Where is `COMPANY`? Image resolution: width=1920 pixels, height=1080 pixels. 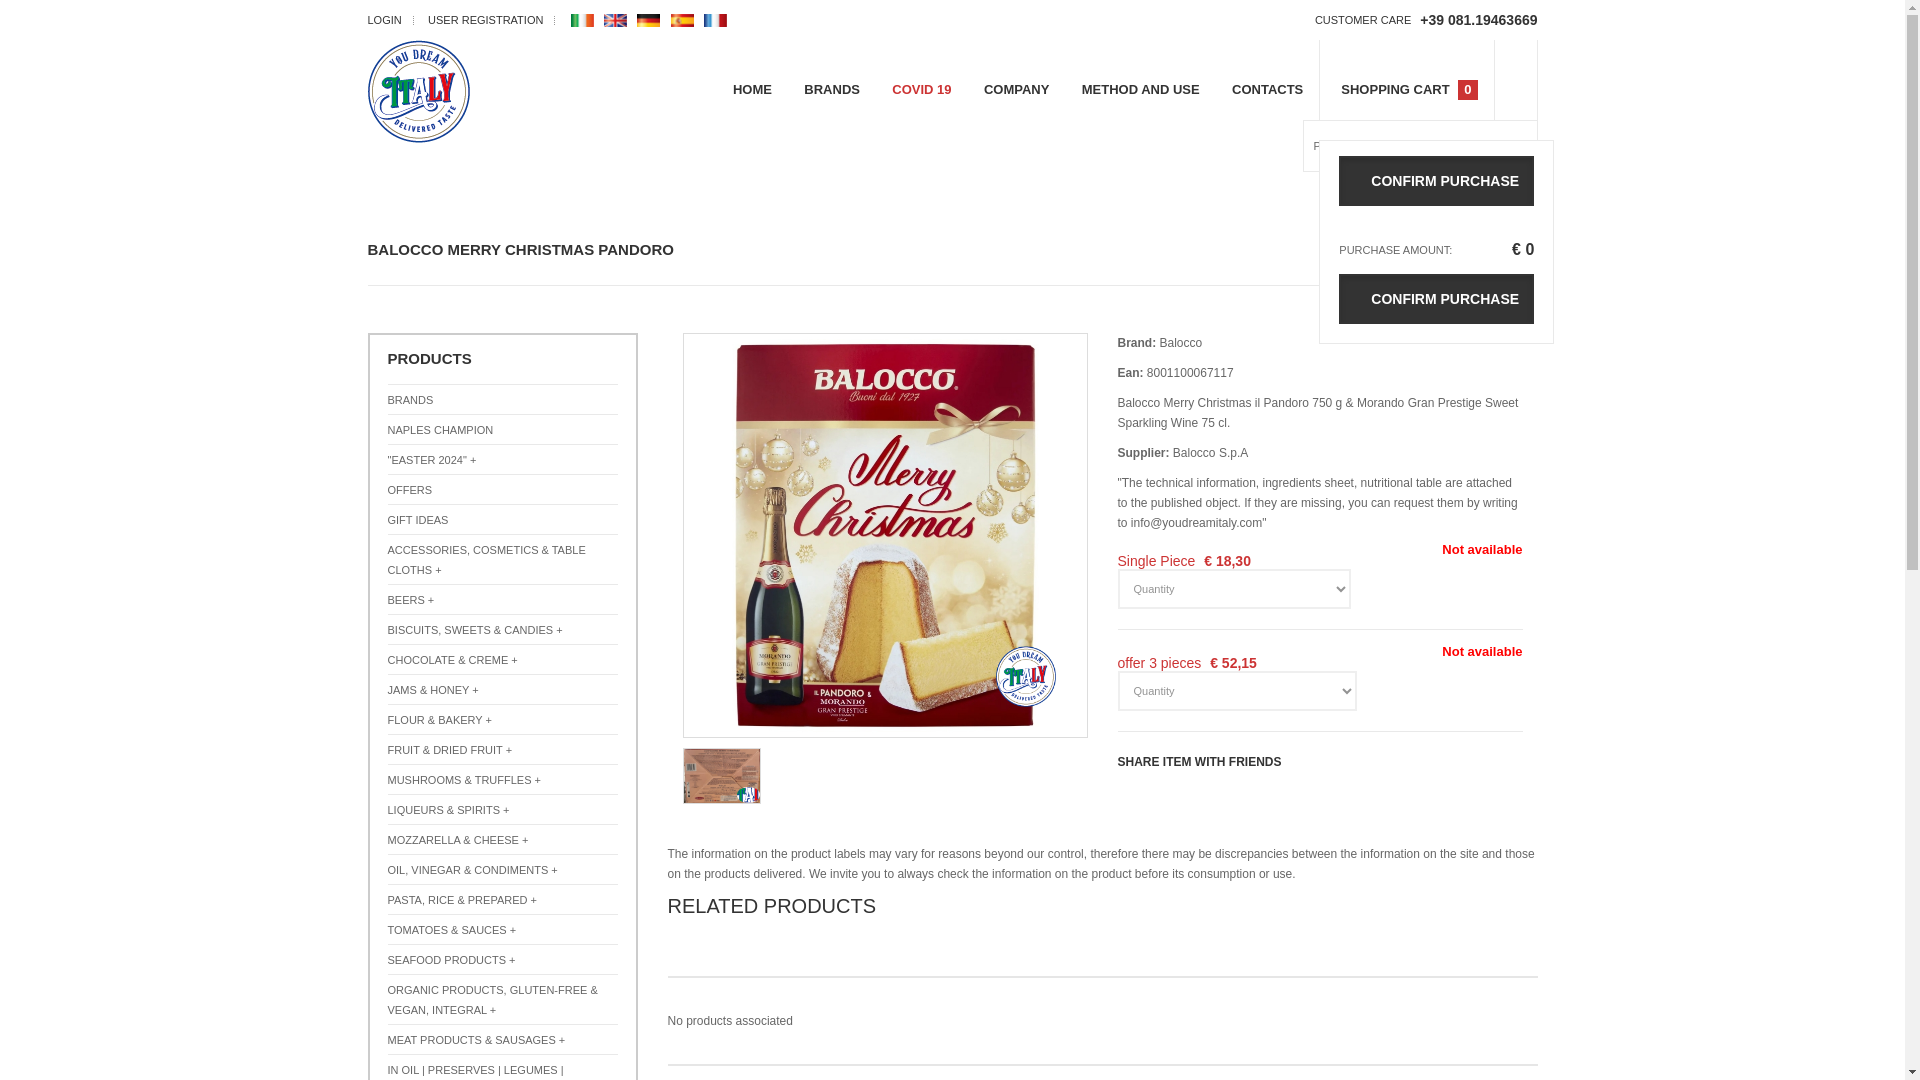 COMPANY is located at coordinates (1016, 90).